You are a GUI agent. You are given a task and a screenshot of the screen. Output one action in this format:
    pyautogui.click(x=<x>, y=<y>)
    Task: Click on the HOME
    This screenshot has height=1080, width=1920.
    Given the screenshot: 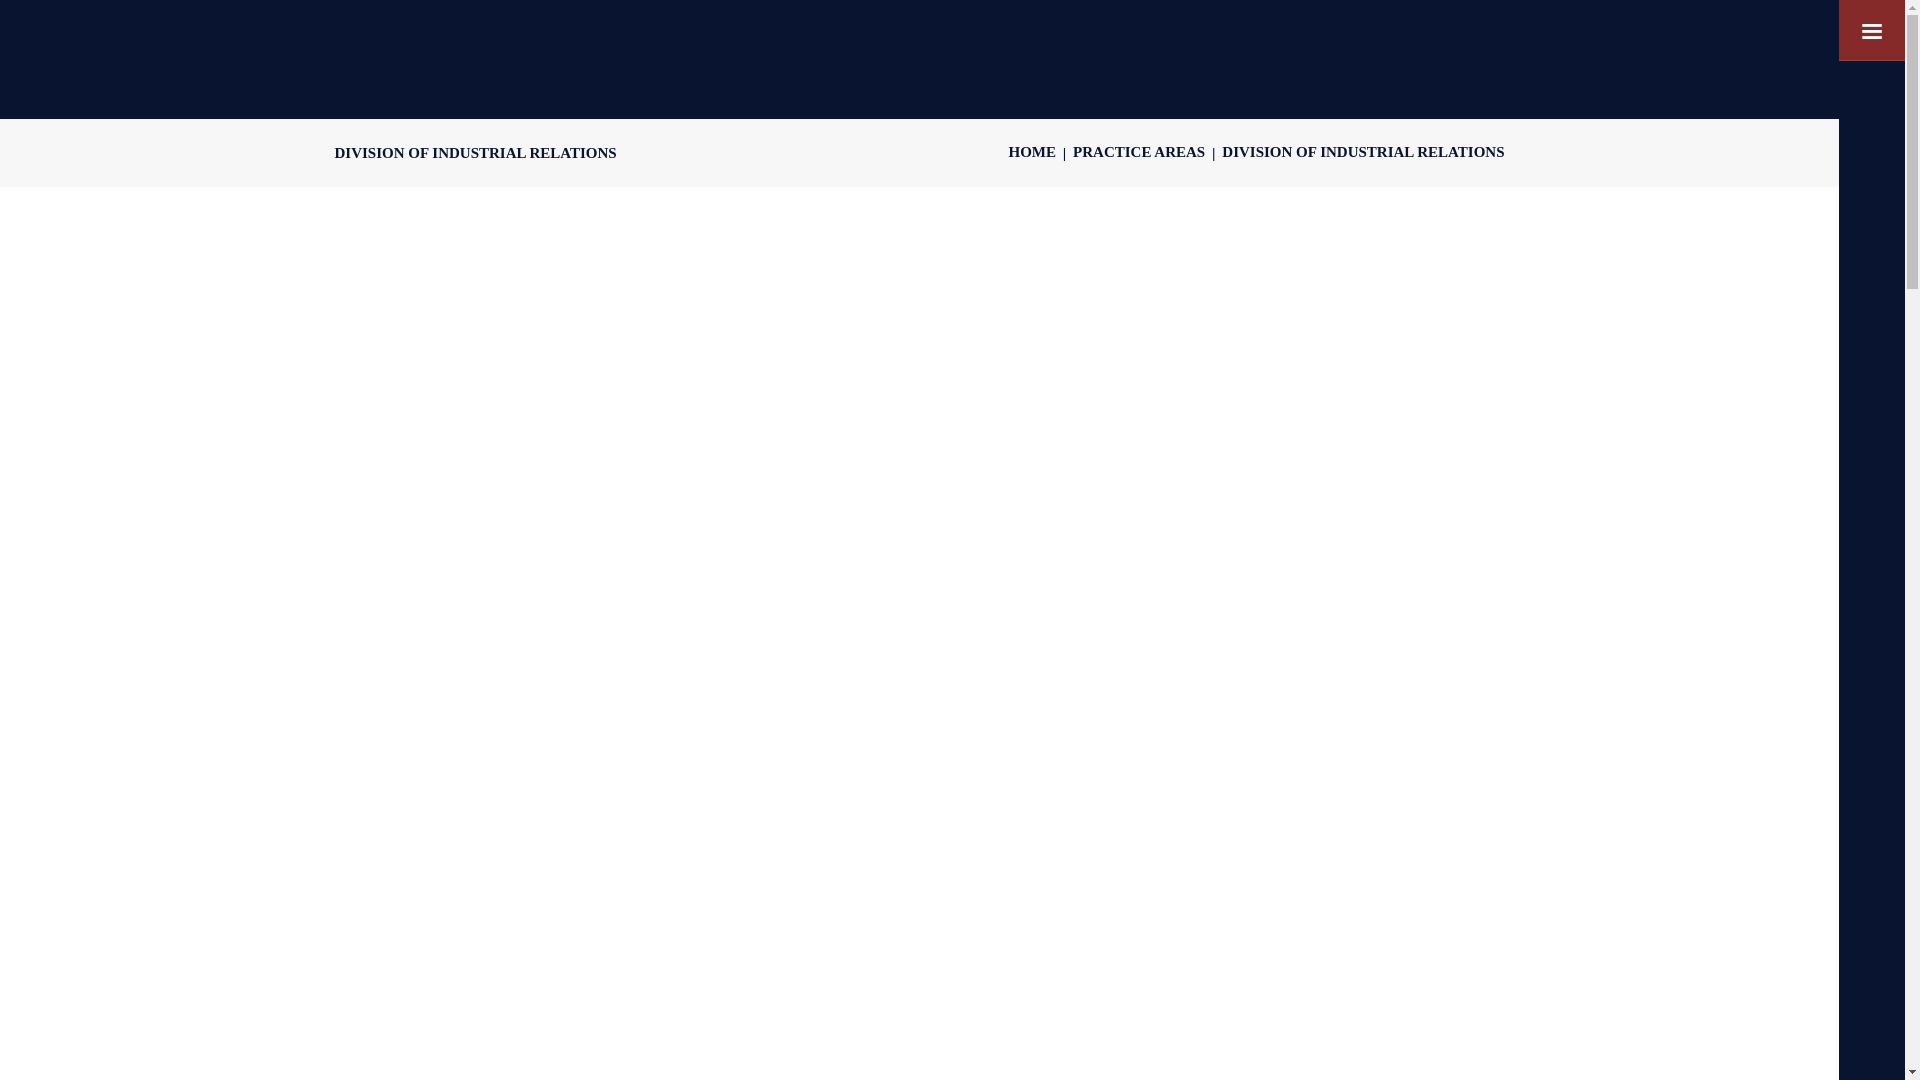 What is the action you would take?
    pyautogui.click(x=1032, y=152)
    